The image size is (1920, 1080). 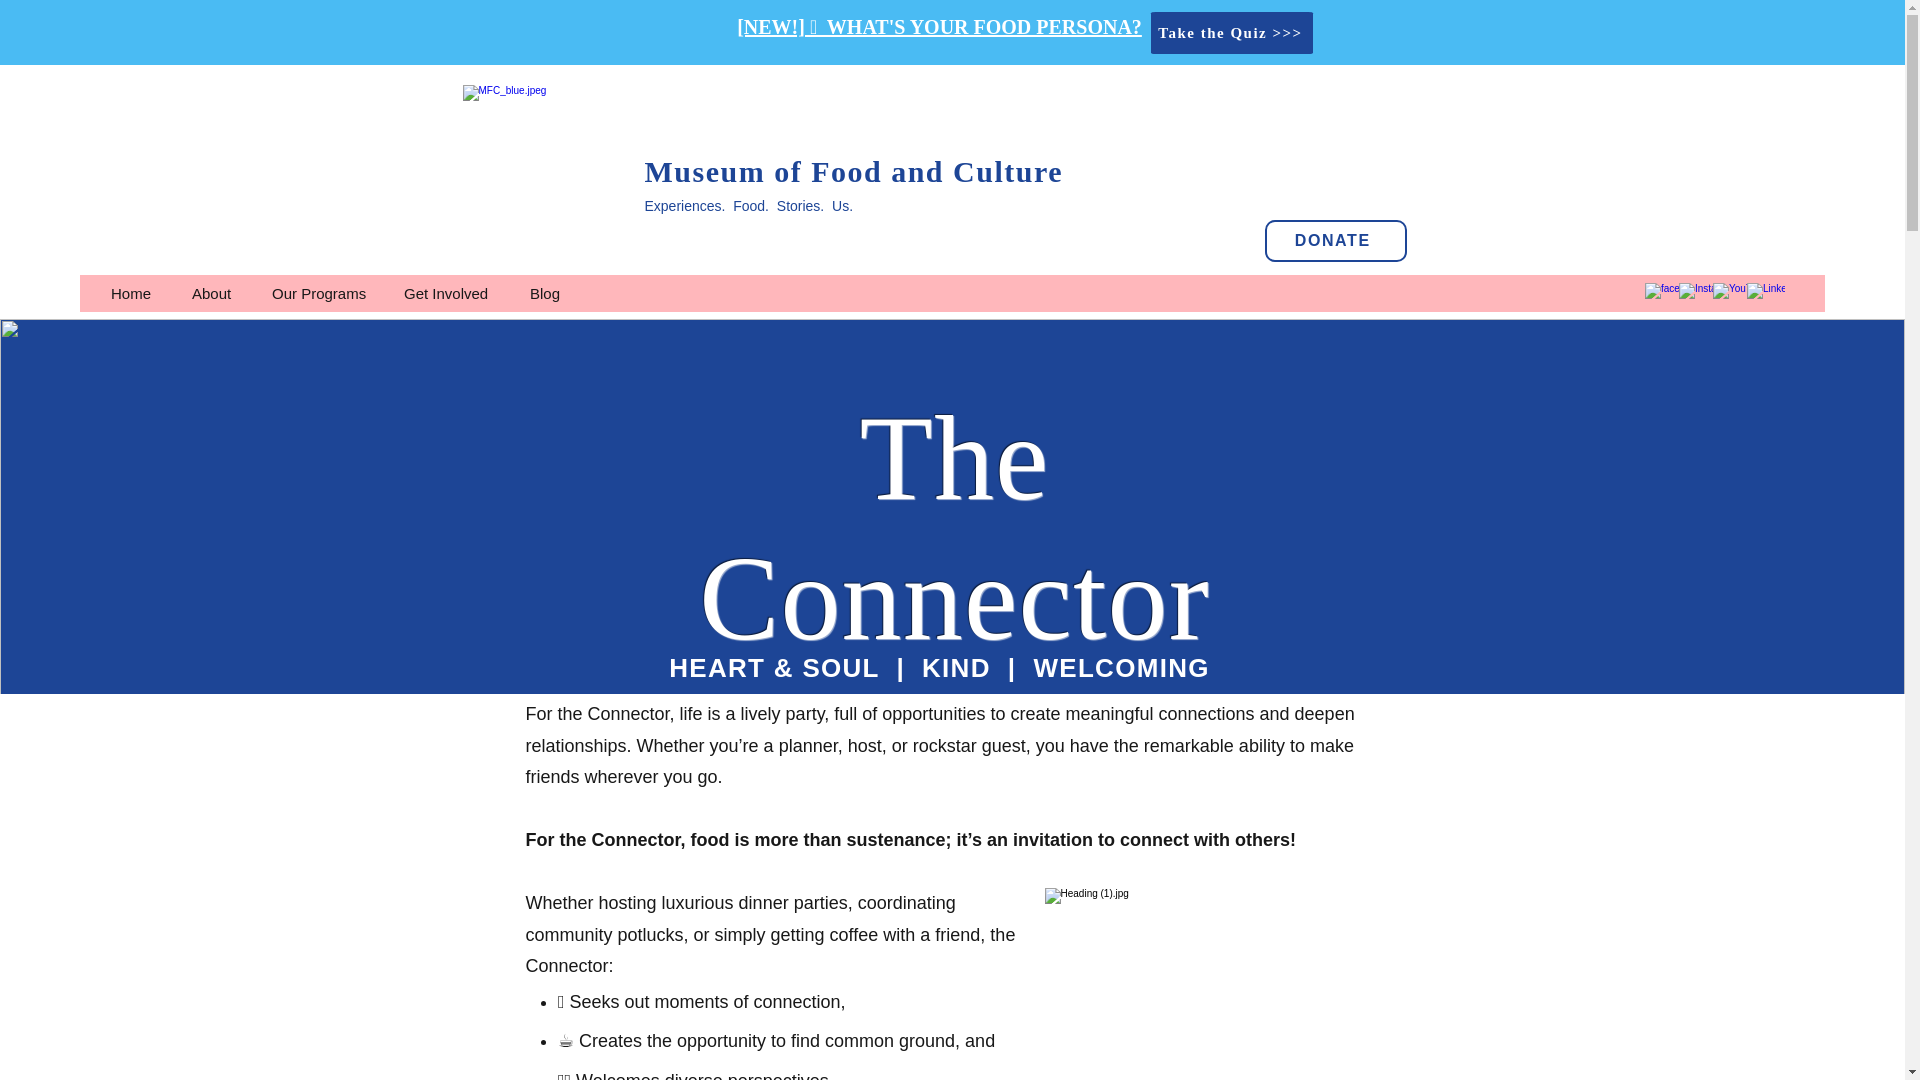 What do you see at coordinates (1334, 241) in the screenshot?
I see `DONATE` at bounding box center [1334, 241].